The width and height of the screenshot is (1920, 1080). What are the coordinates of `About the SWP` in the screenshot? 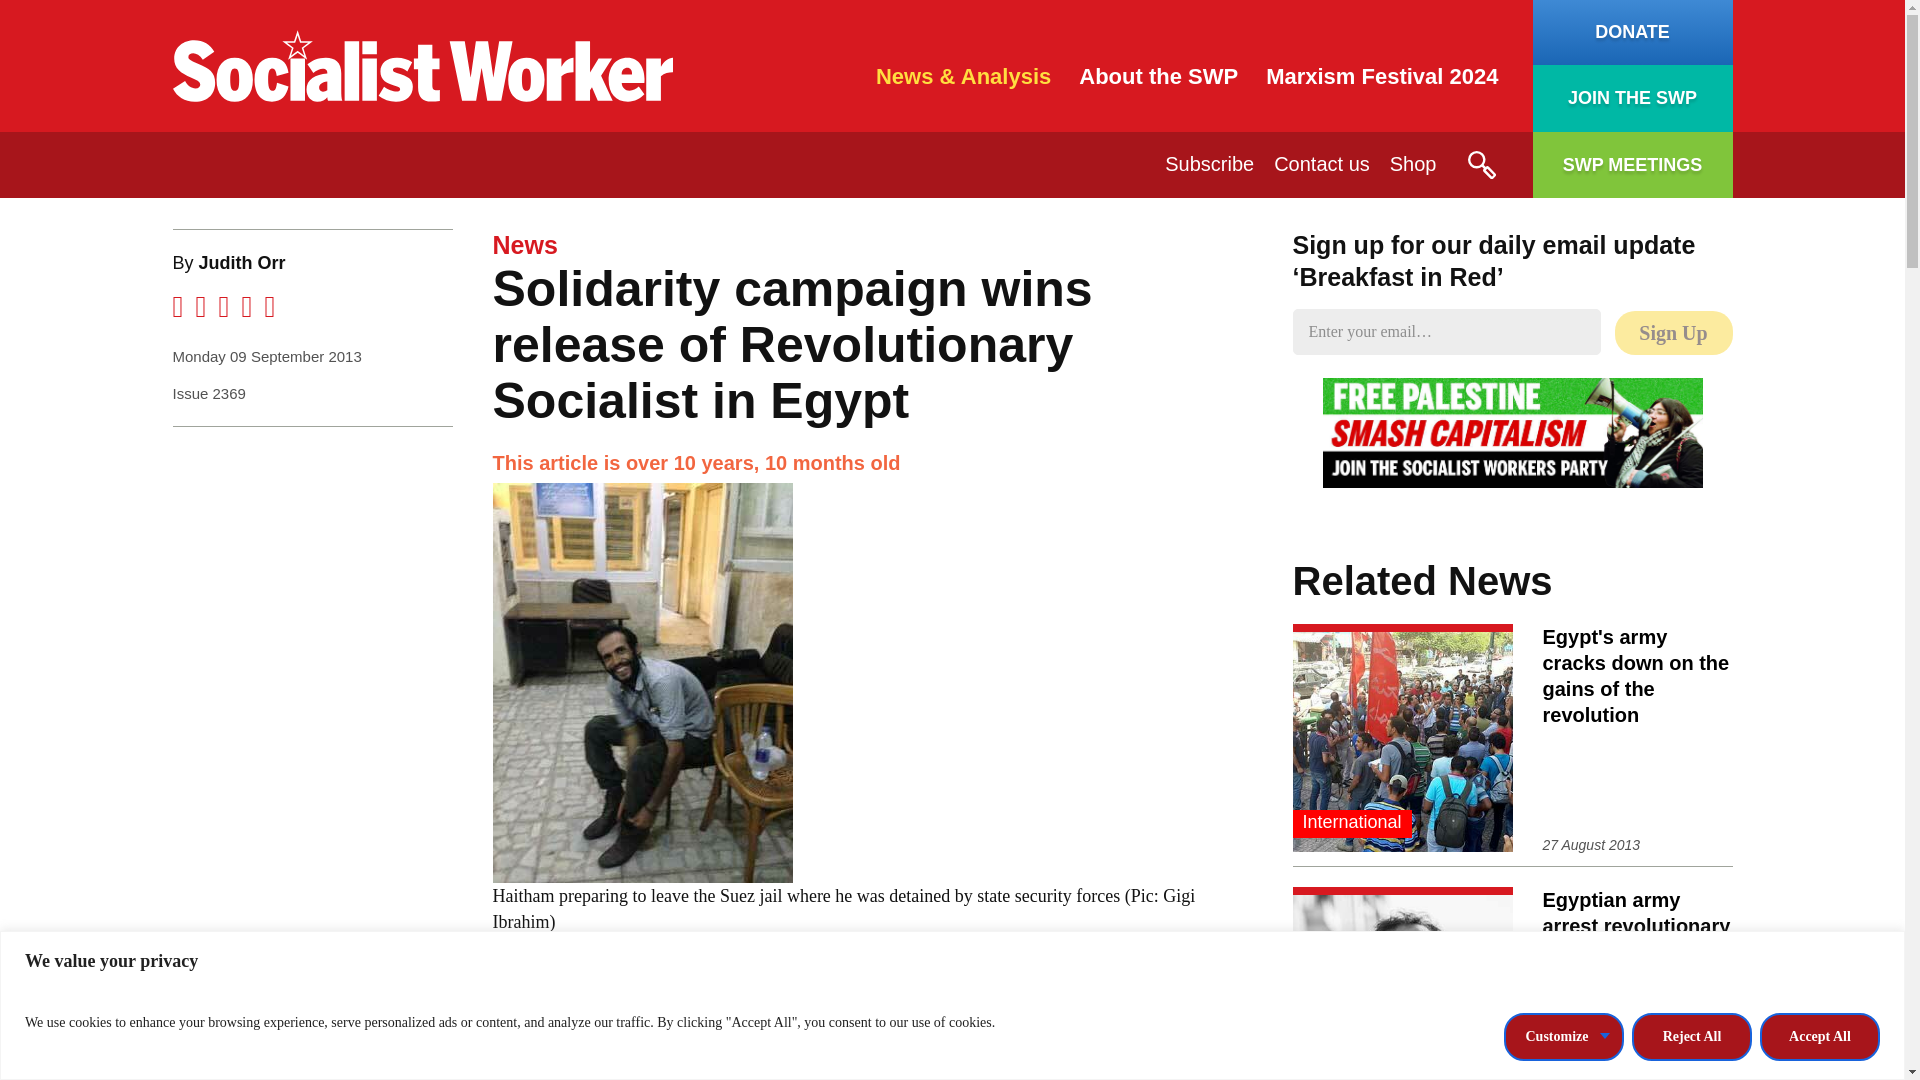 It's located at (1158, 76).